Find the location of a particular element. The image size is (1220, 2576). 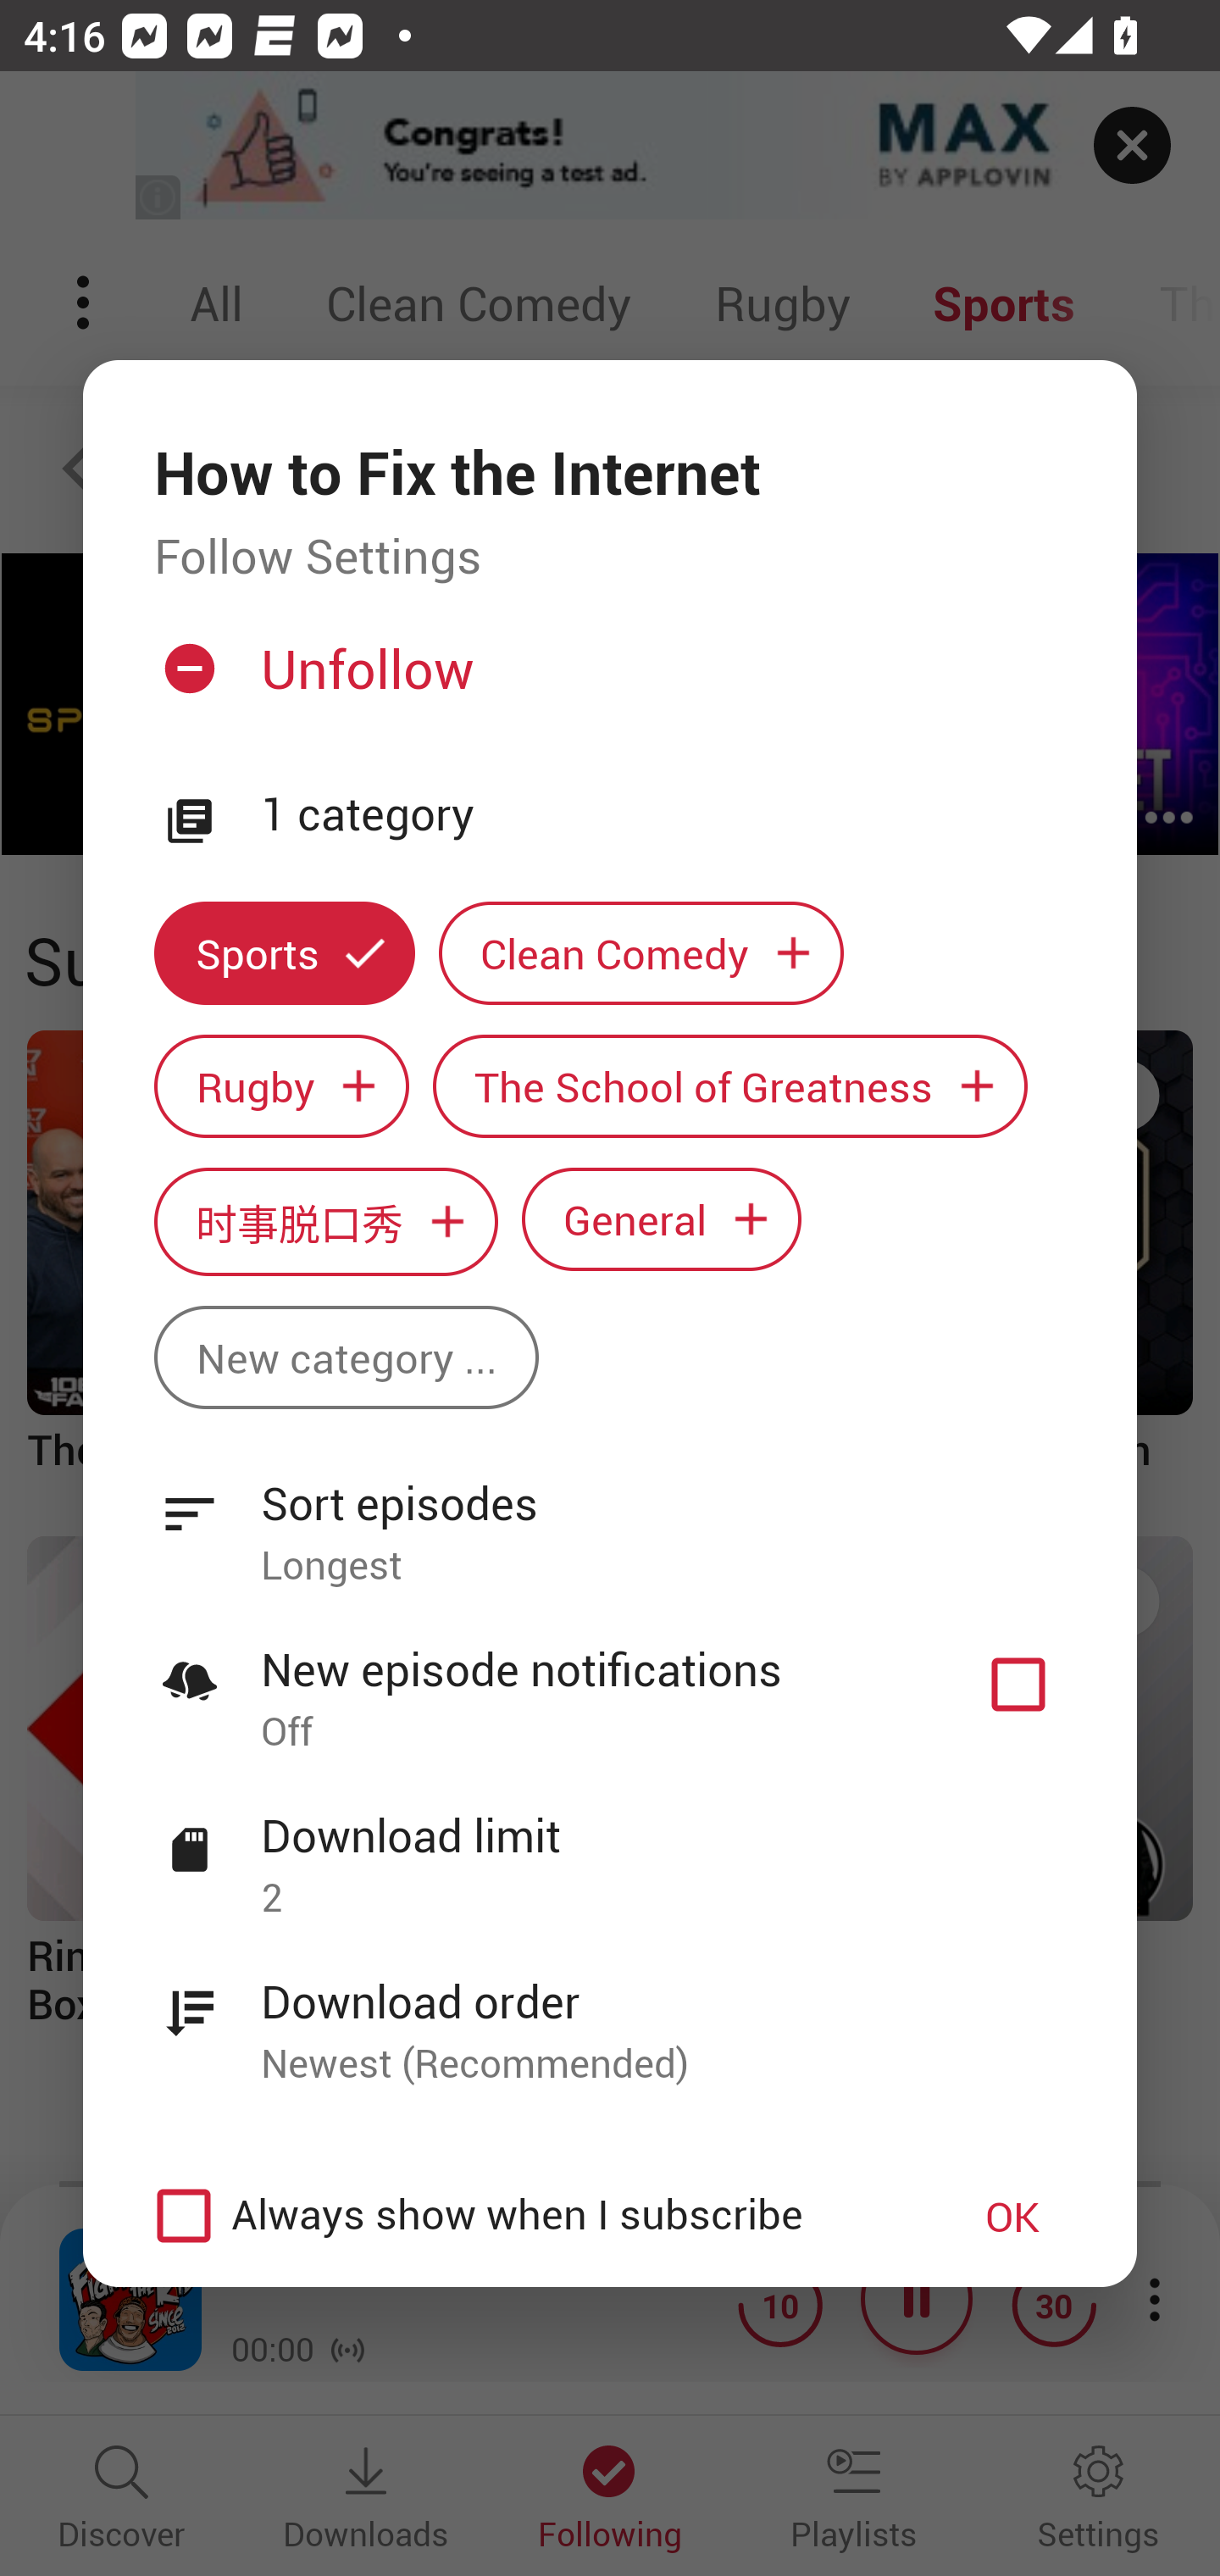

General is located at coordinates (662, 1219).